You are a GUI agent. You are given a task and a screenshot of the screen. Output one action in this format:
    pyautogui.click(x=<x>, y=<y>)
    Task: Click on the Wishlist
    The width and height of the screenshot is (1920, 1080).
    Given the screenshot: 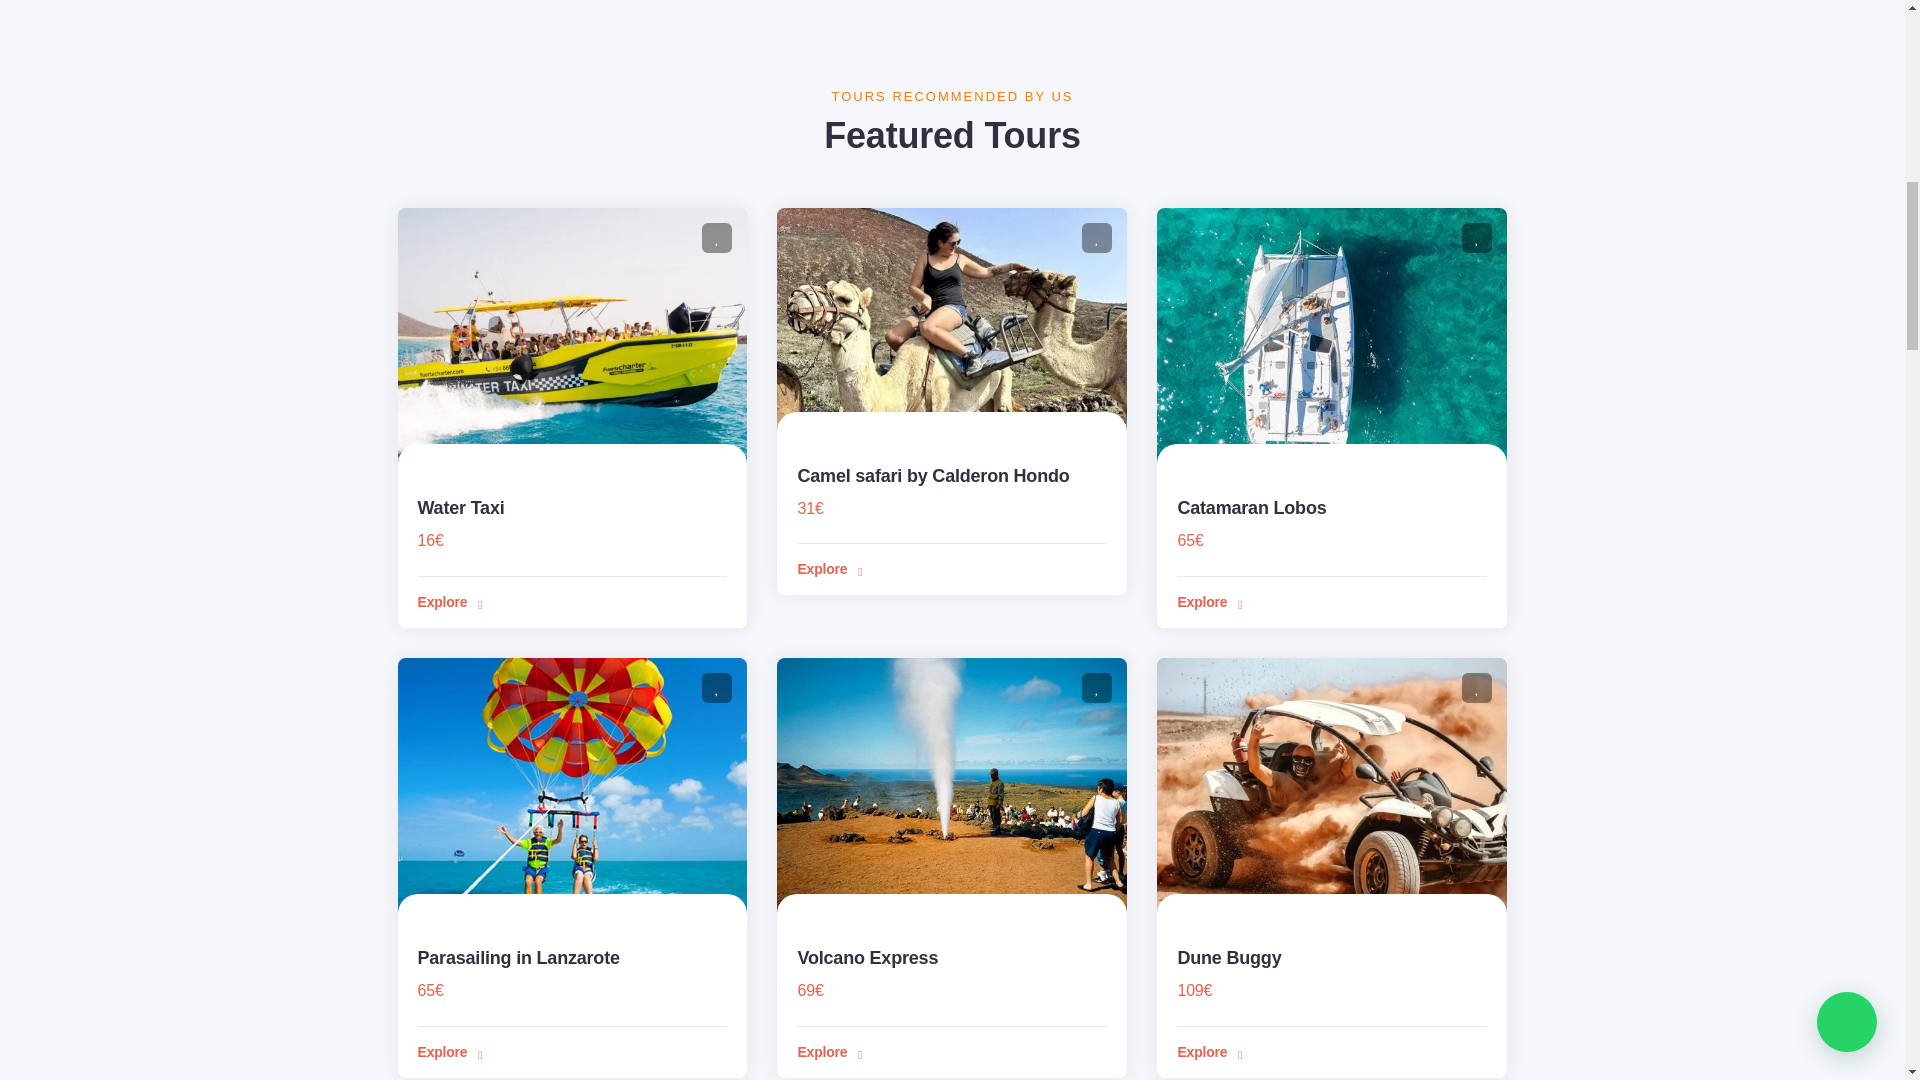 What is the action you would take?
    pyautogui.click(x=1096, y=237)
    